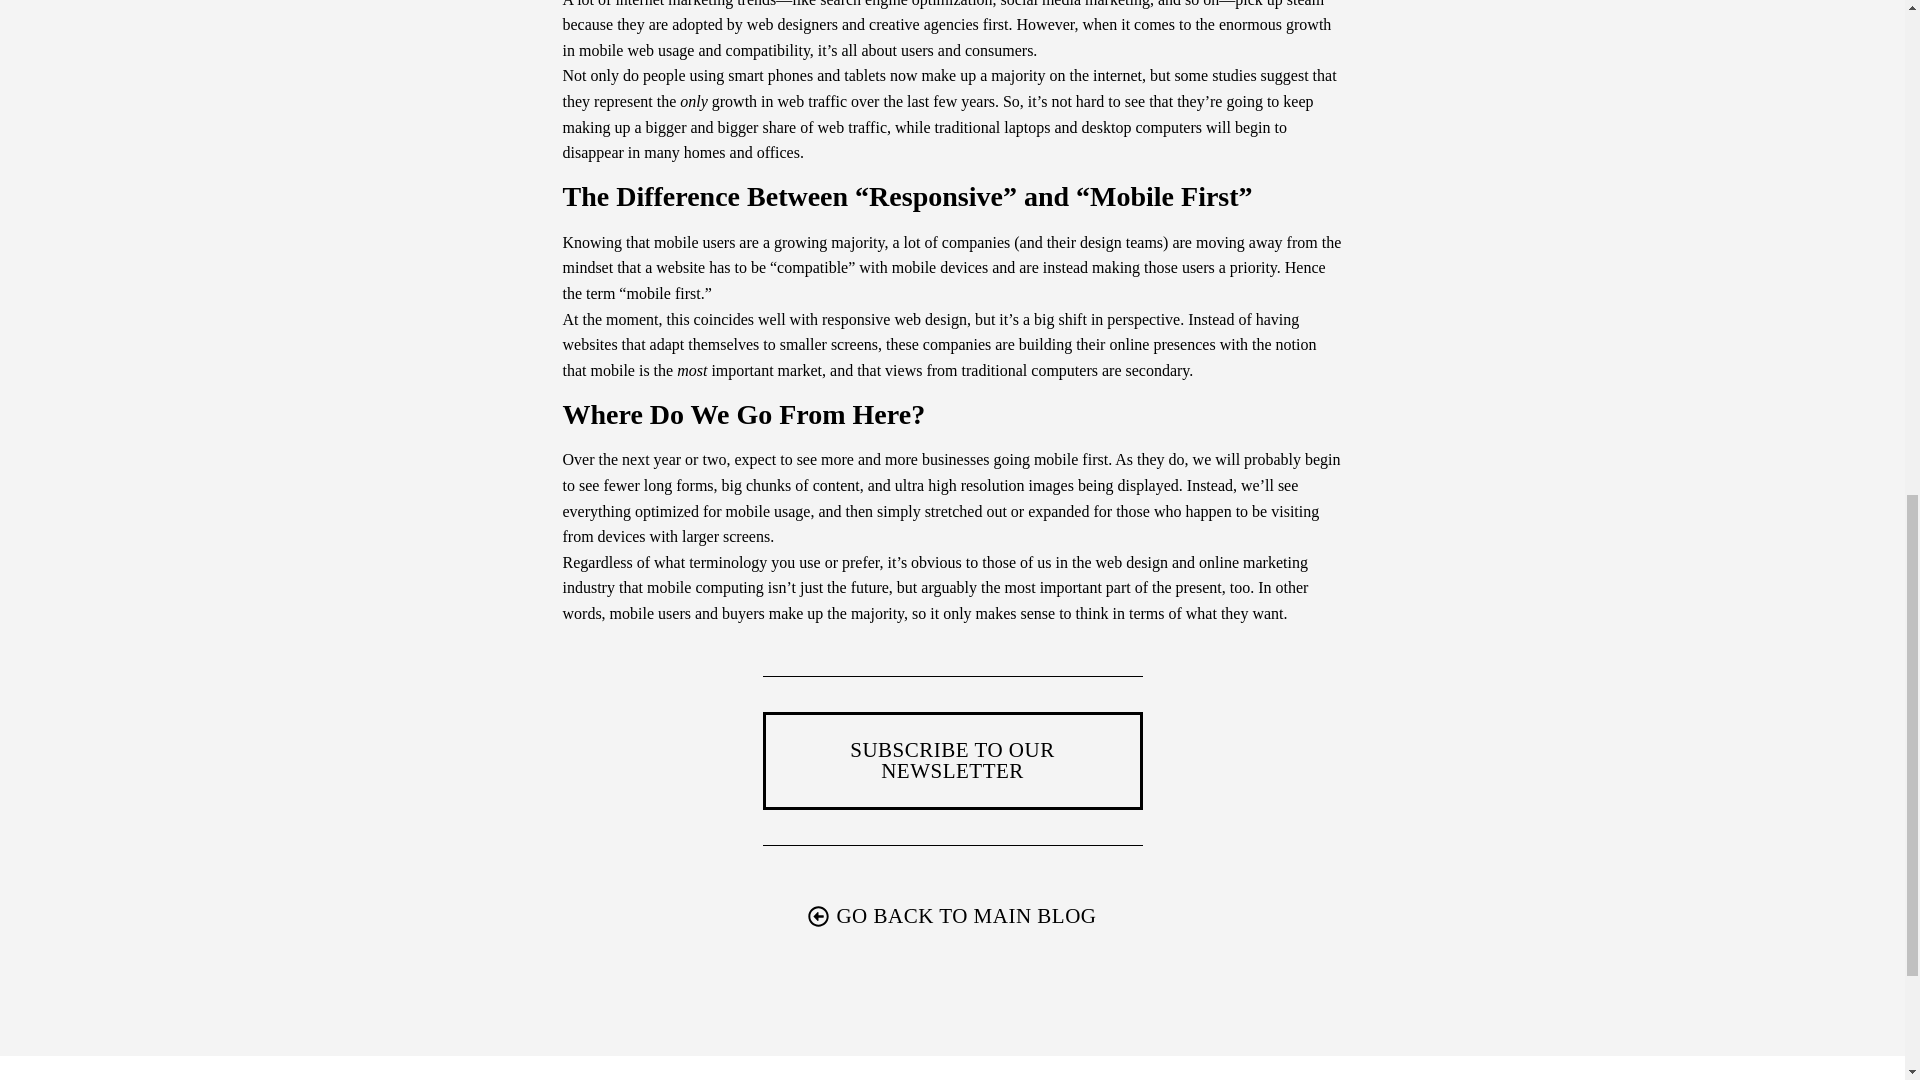 The image size is (1920, 1080). I want to click on GO BACK TO MAIN BLOG, so click(952, 918).